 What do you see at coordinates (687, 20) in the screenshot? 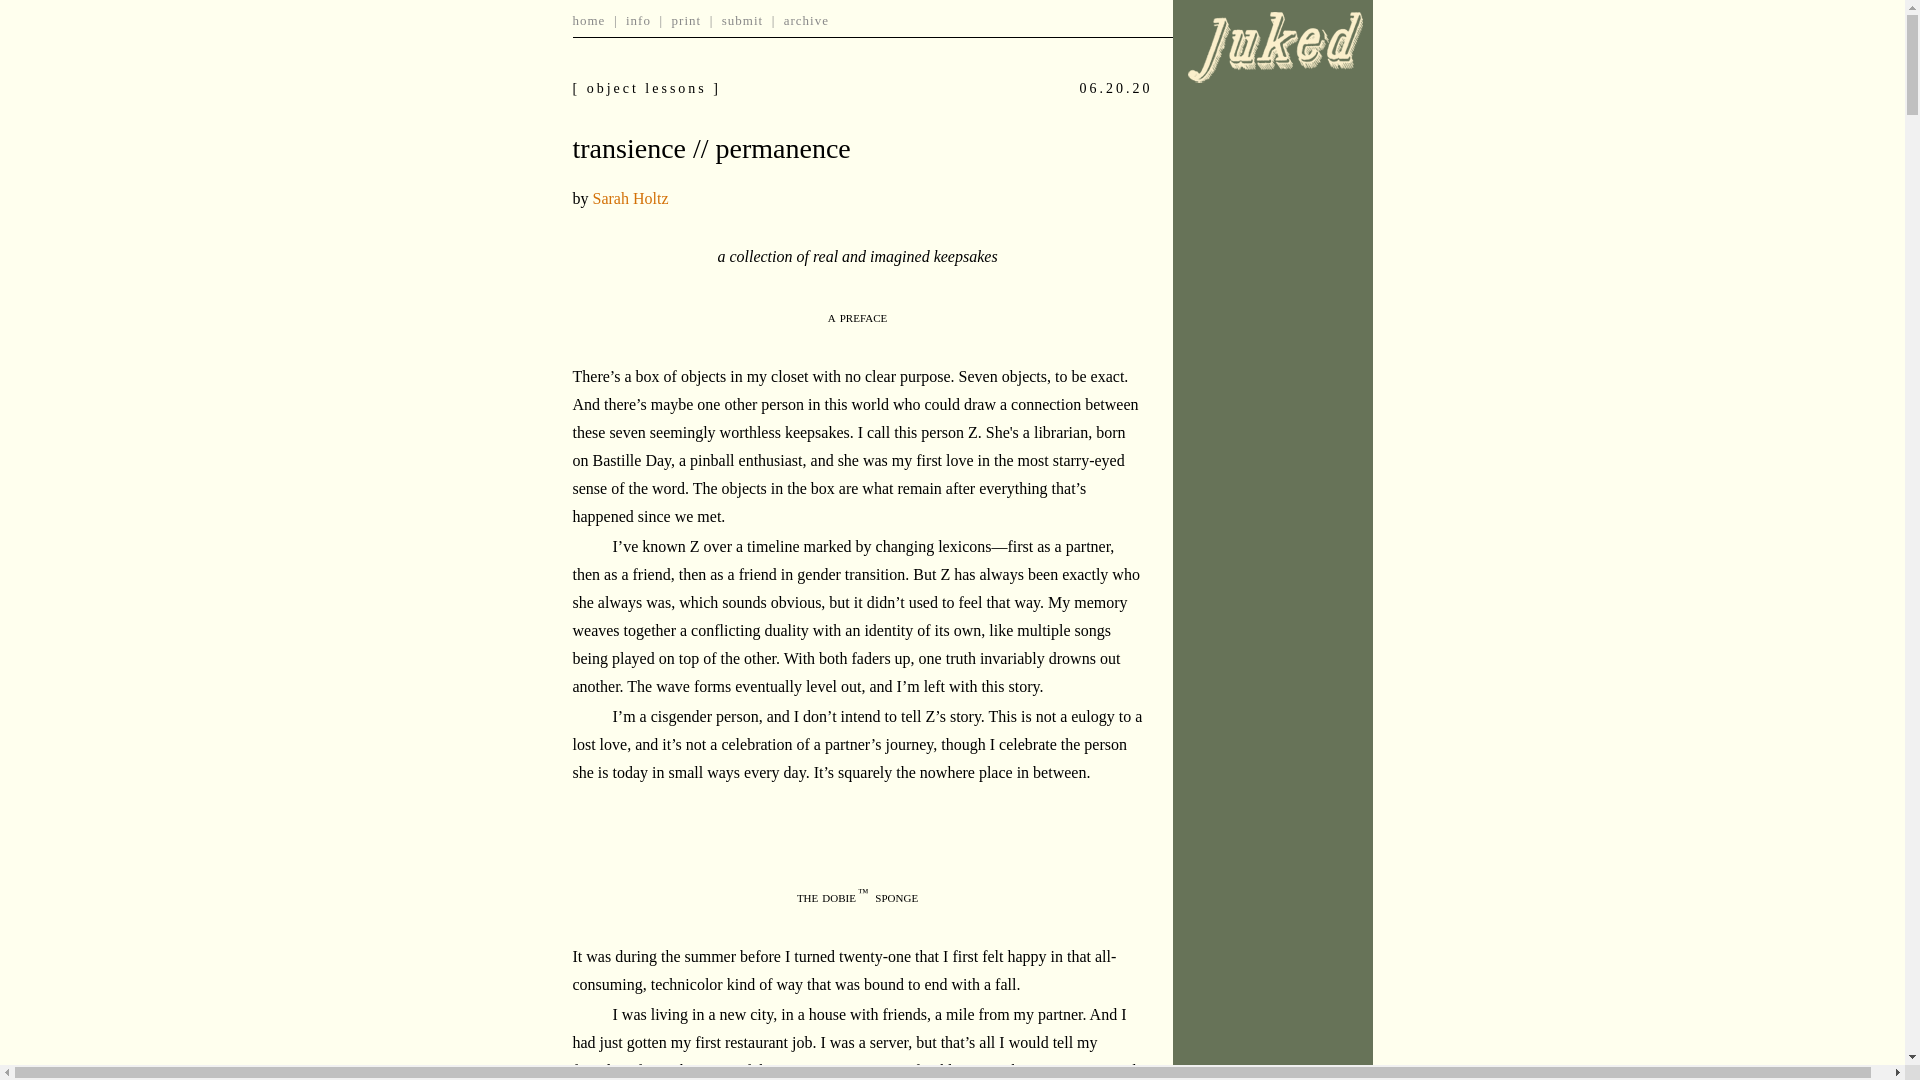
I see `print` at bounding box center [687, 20].